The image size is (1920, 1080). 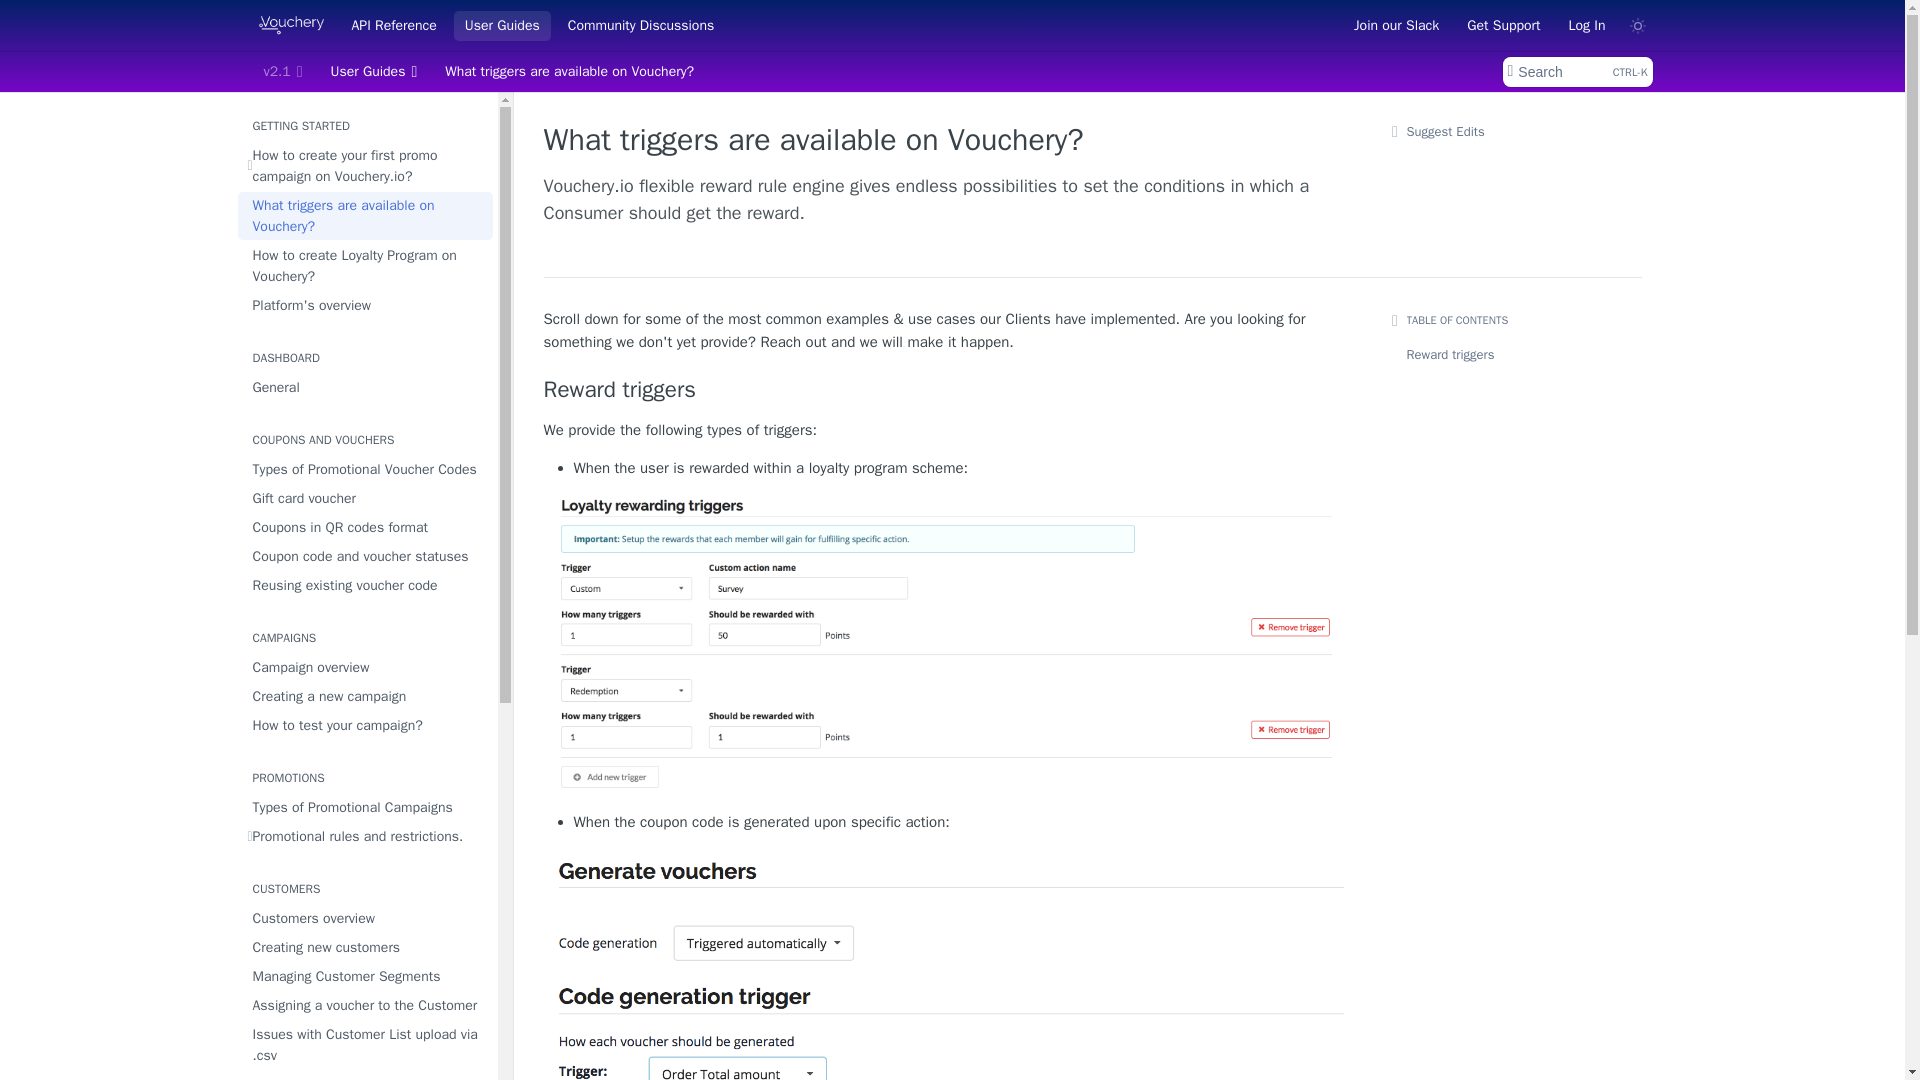 What do you see at coordinates (366, 468) in the screenshot?
I see `Types of Promotional Voucher Codes` at bounding box center [366, 468].